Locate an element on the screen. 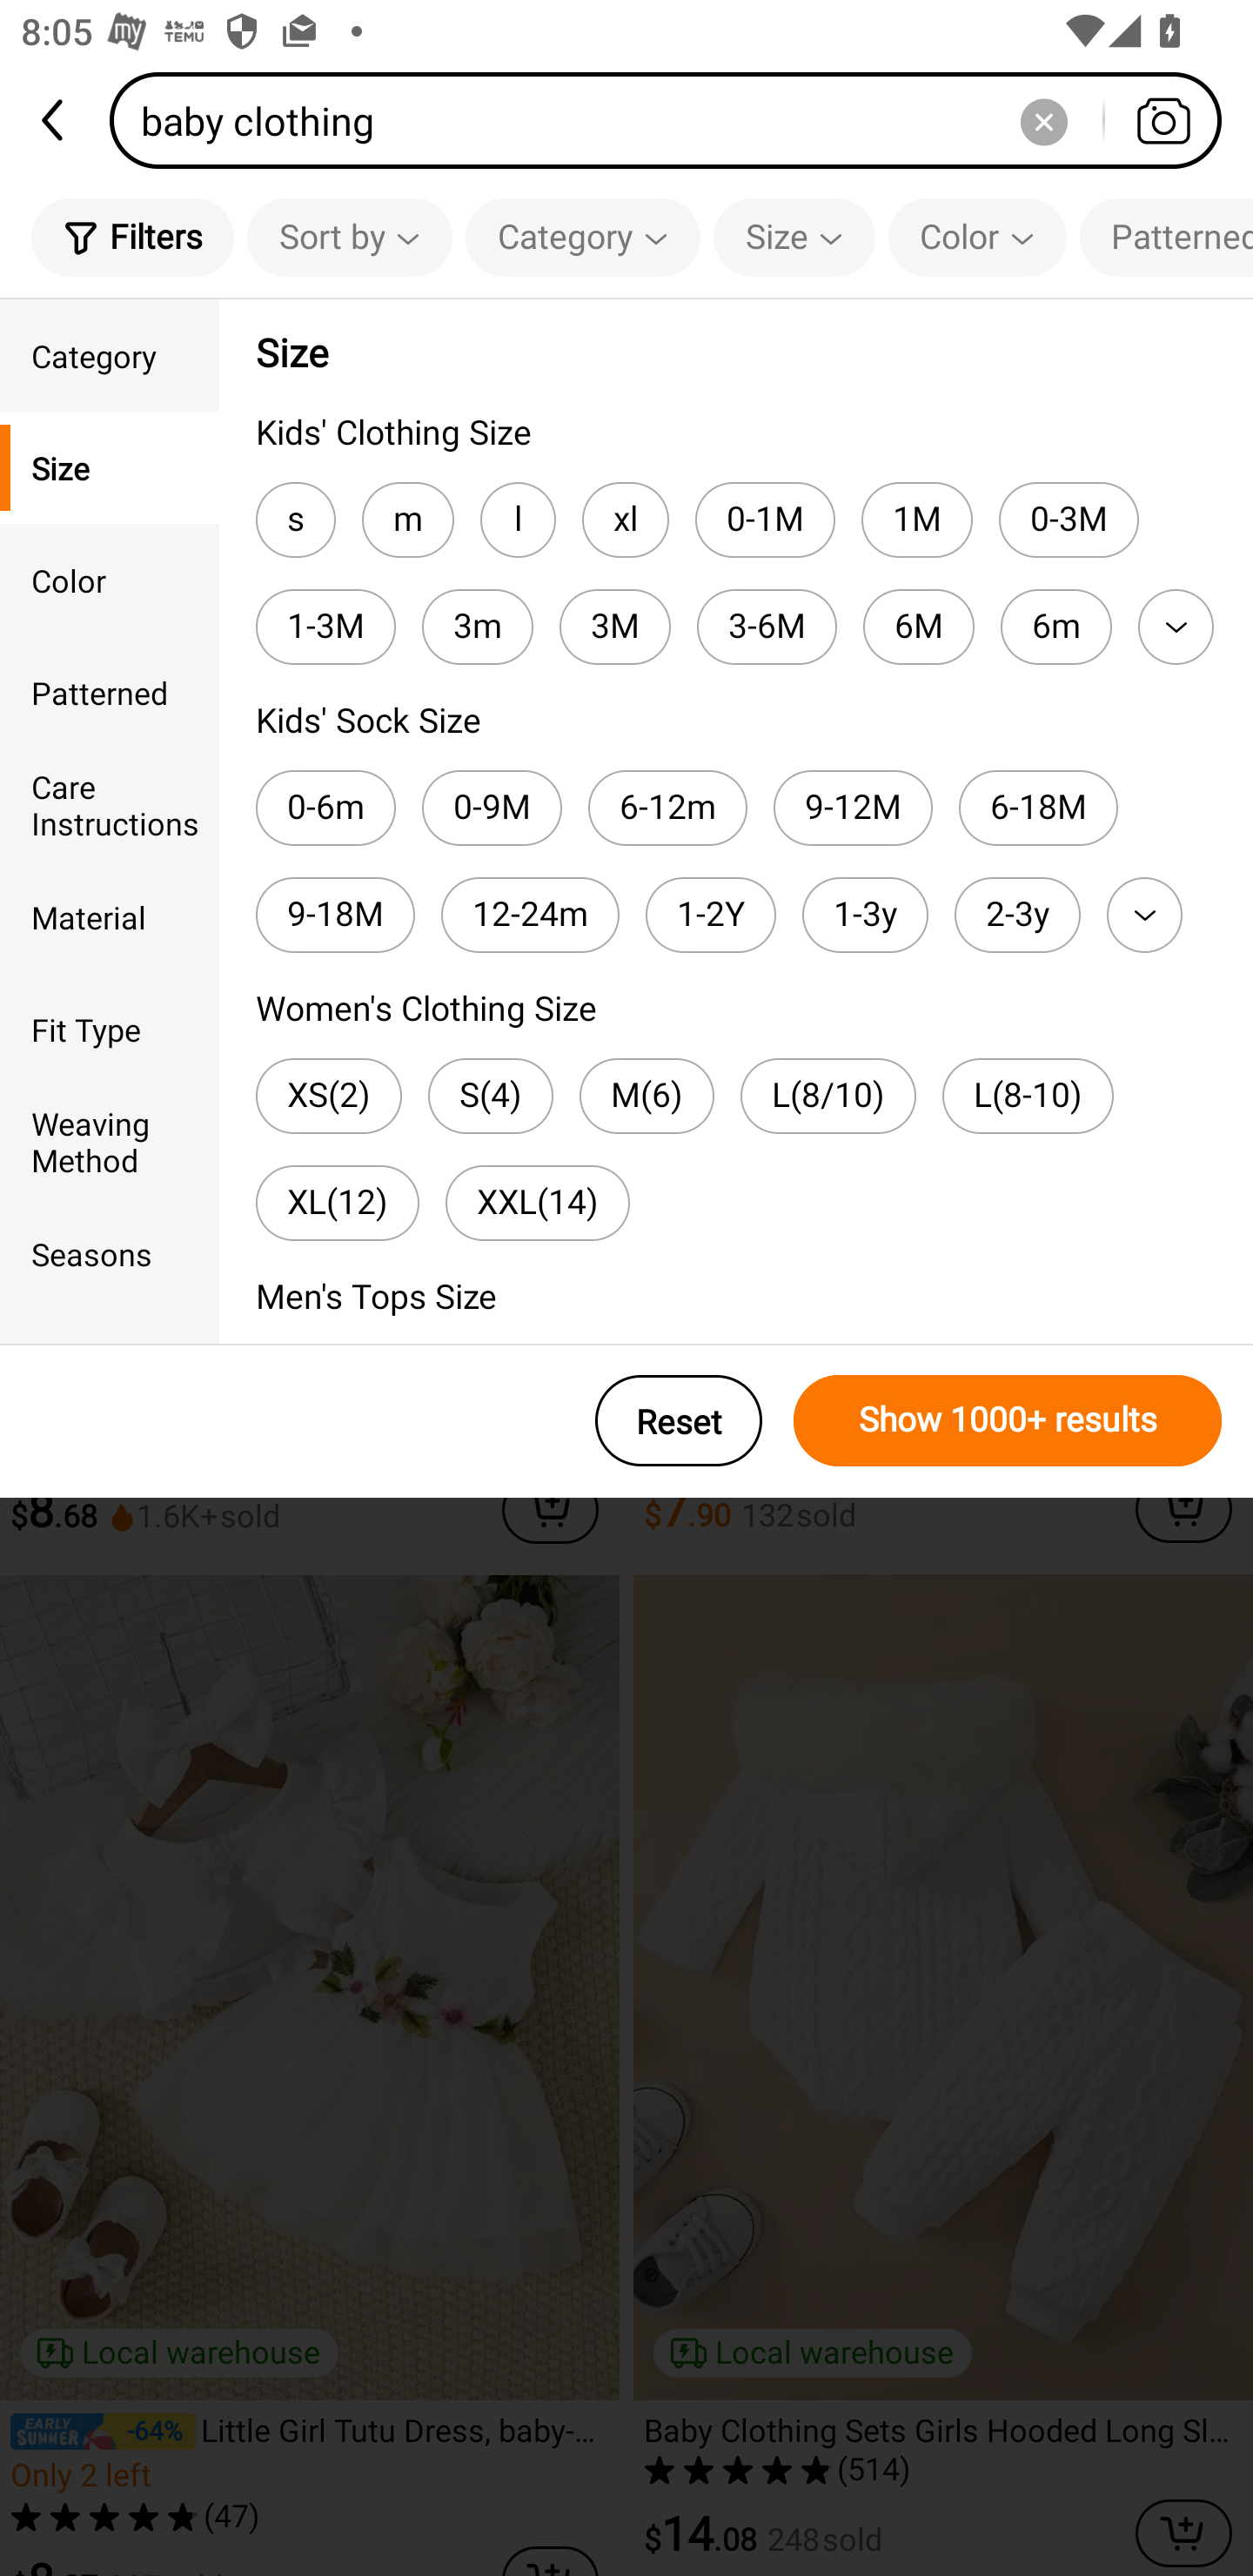 The image size is (1253, 2576). Reset is located at coordinates (679, 1420).